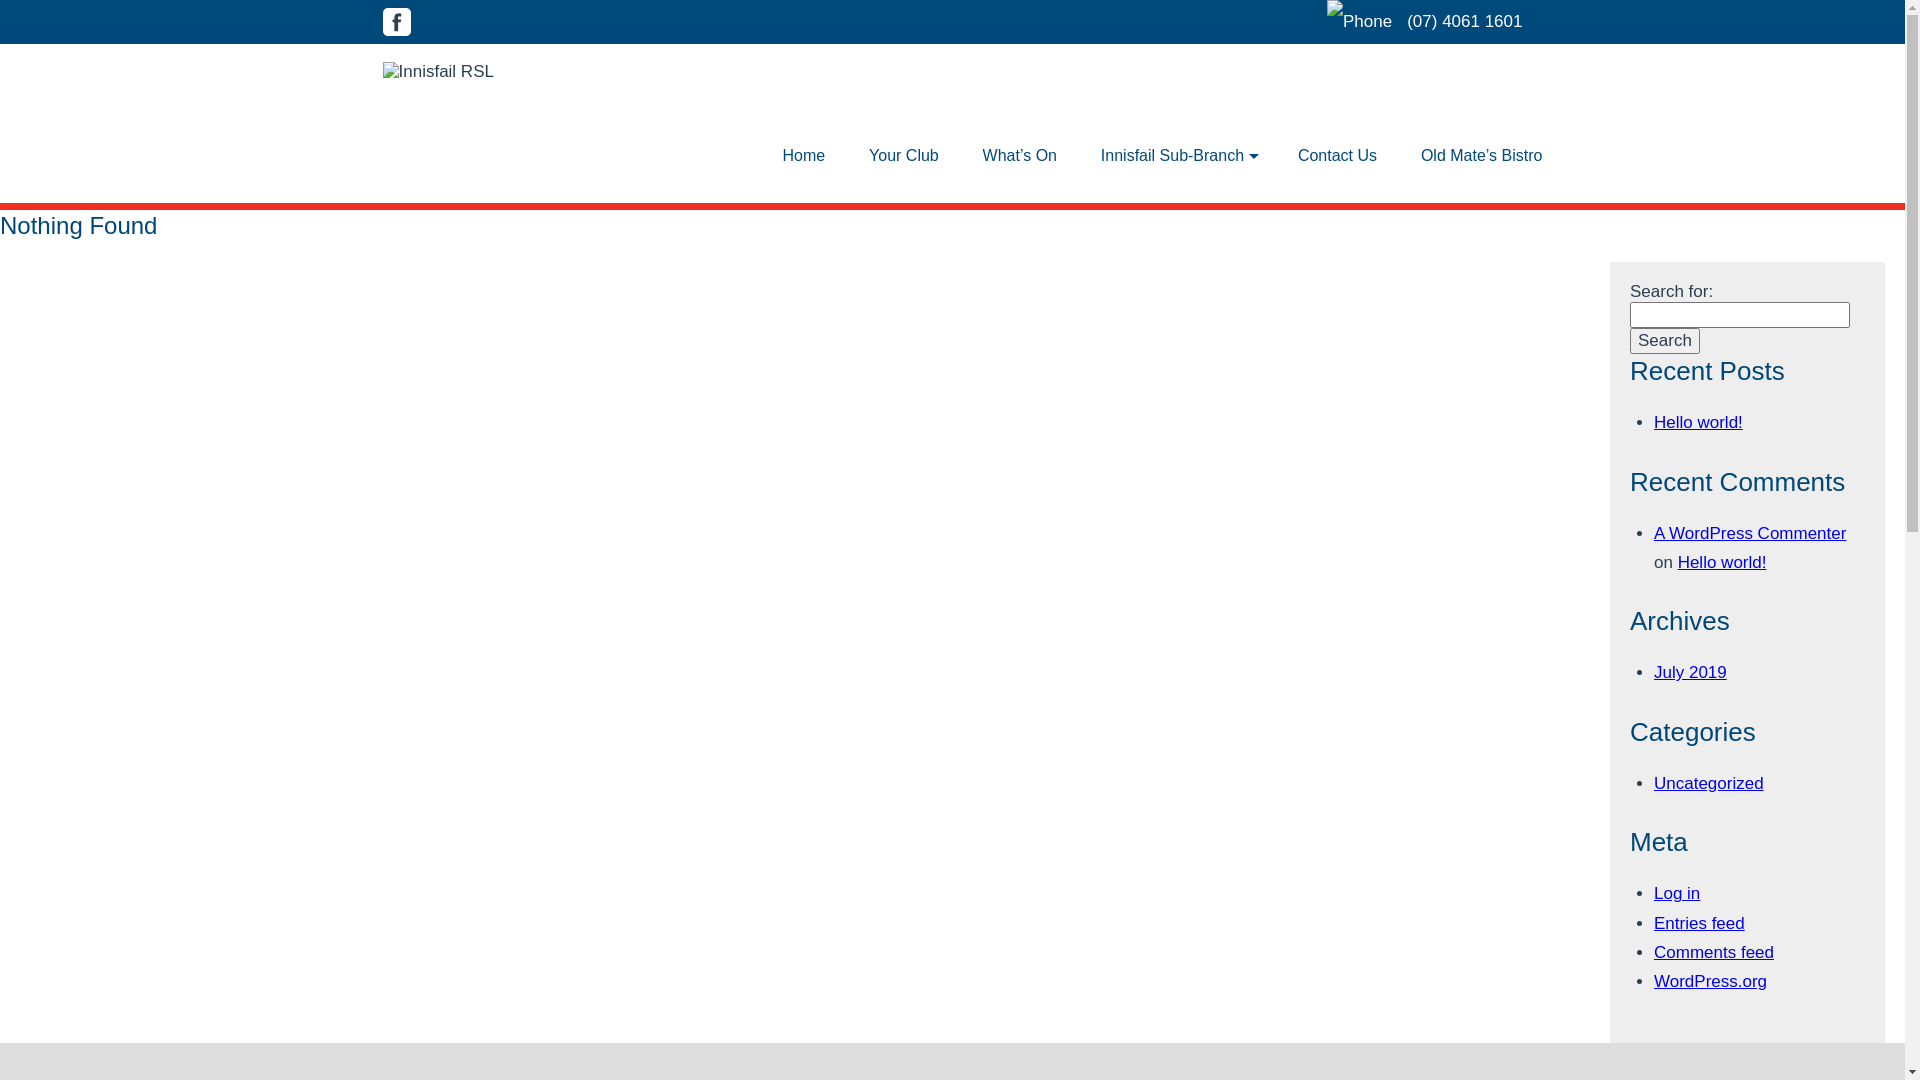 The width and height of the screenshot is (1920, 1080). I want to click on Your Club, so click(904, 156).